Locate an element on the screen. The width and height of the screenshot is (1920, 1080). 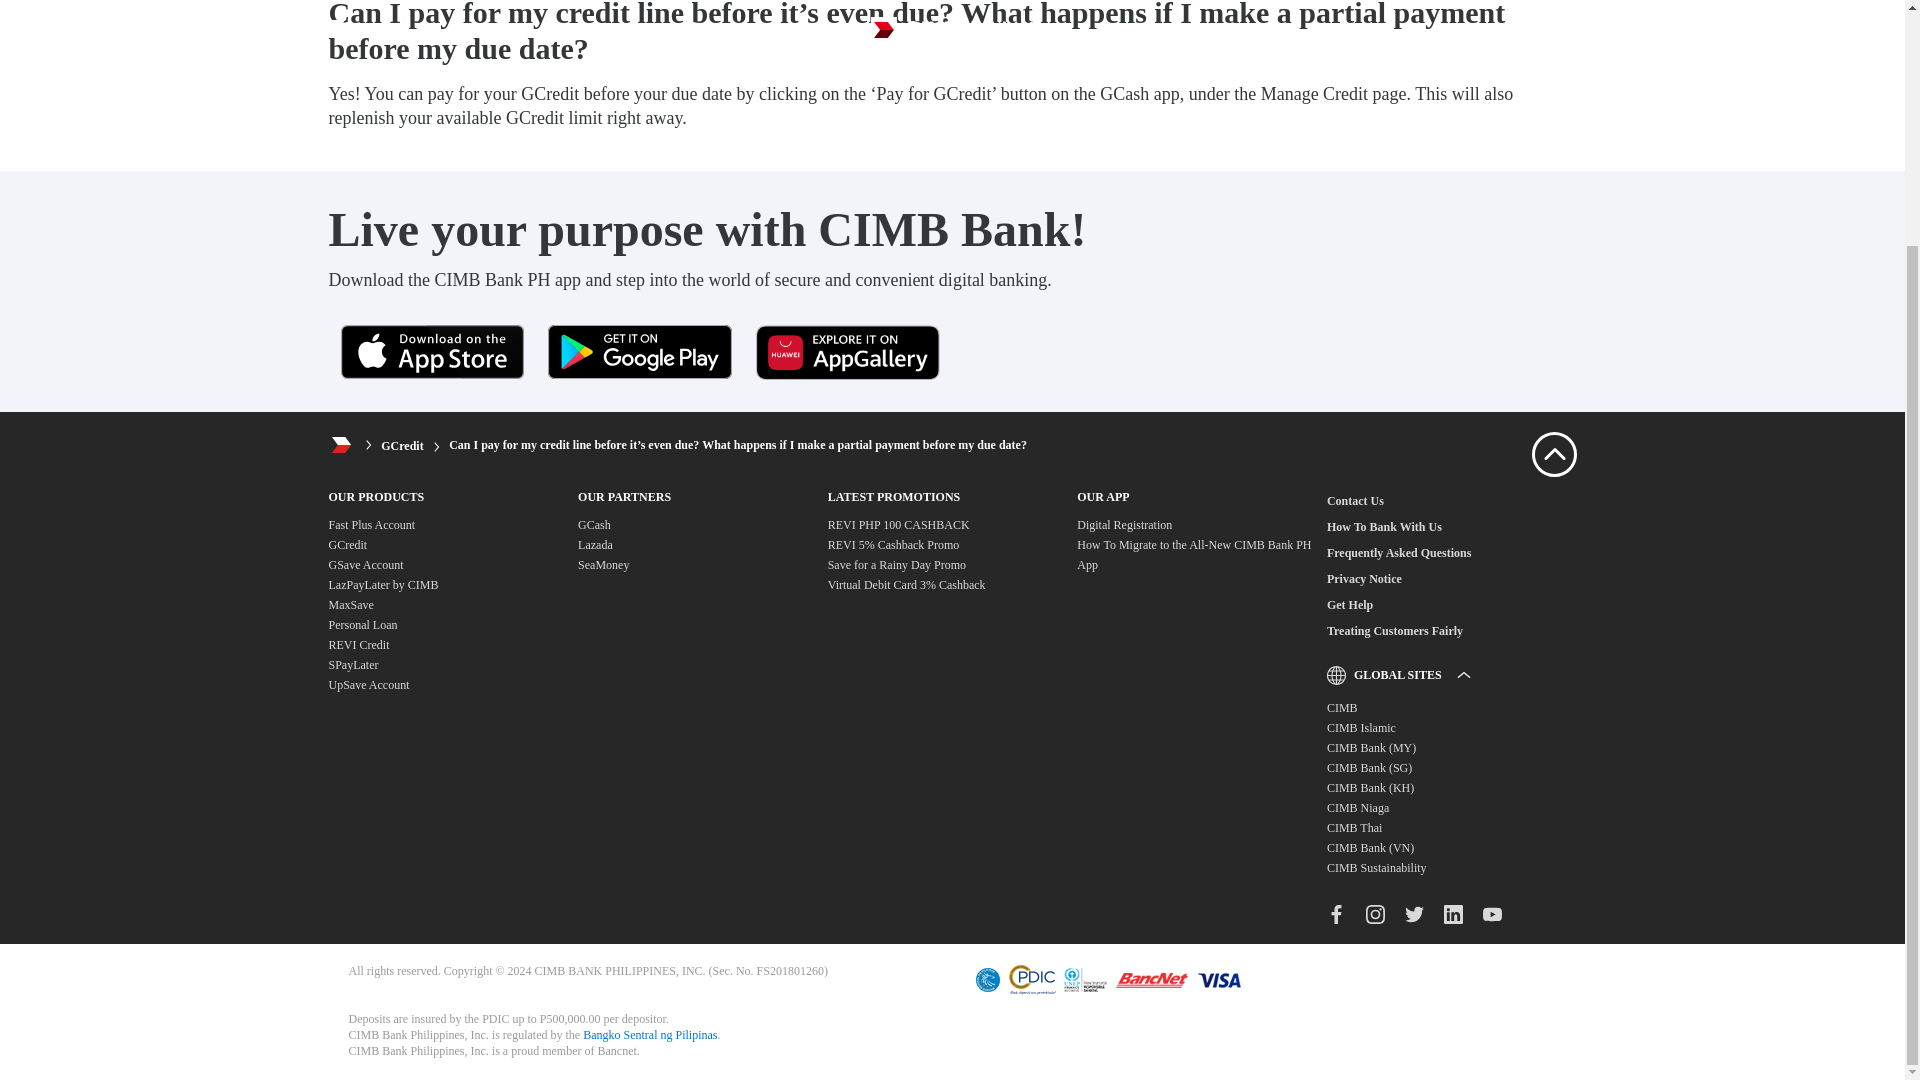
GSave Account is located at coordinates (366, 565).